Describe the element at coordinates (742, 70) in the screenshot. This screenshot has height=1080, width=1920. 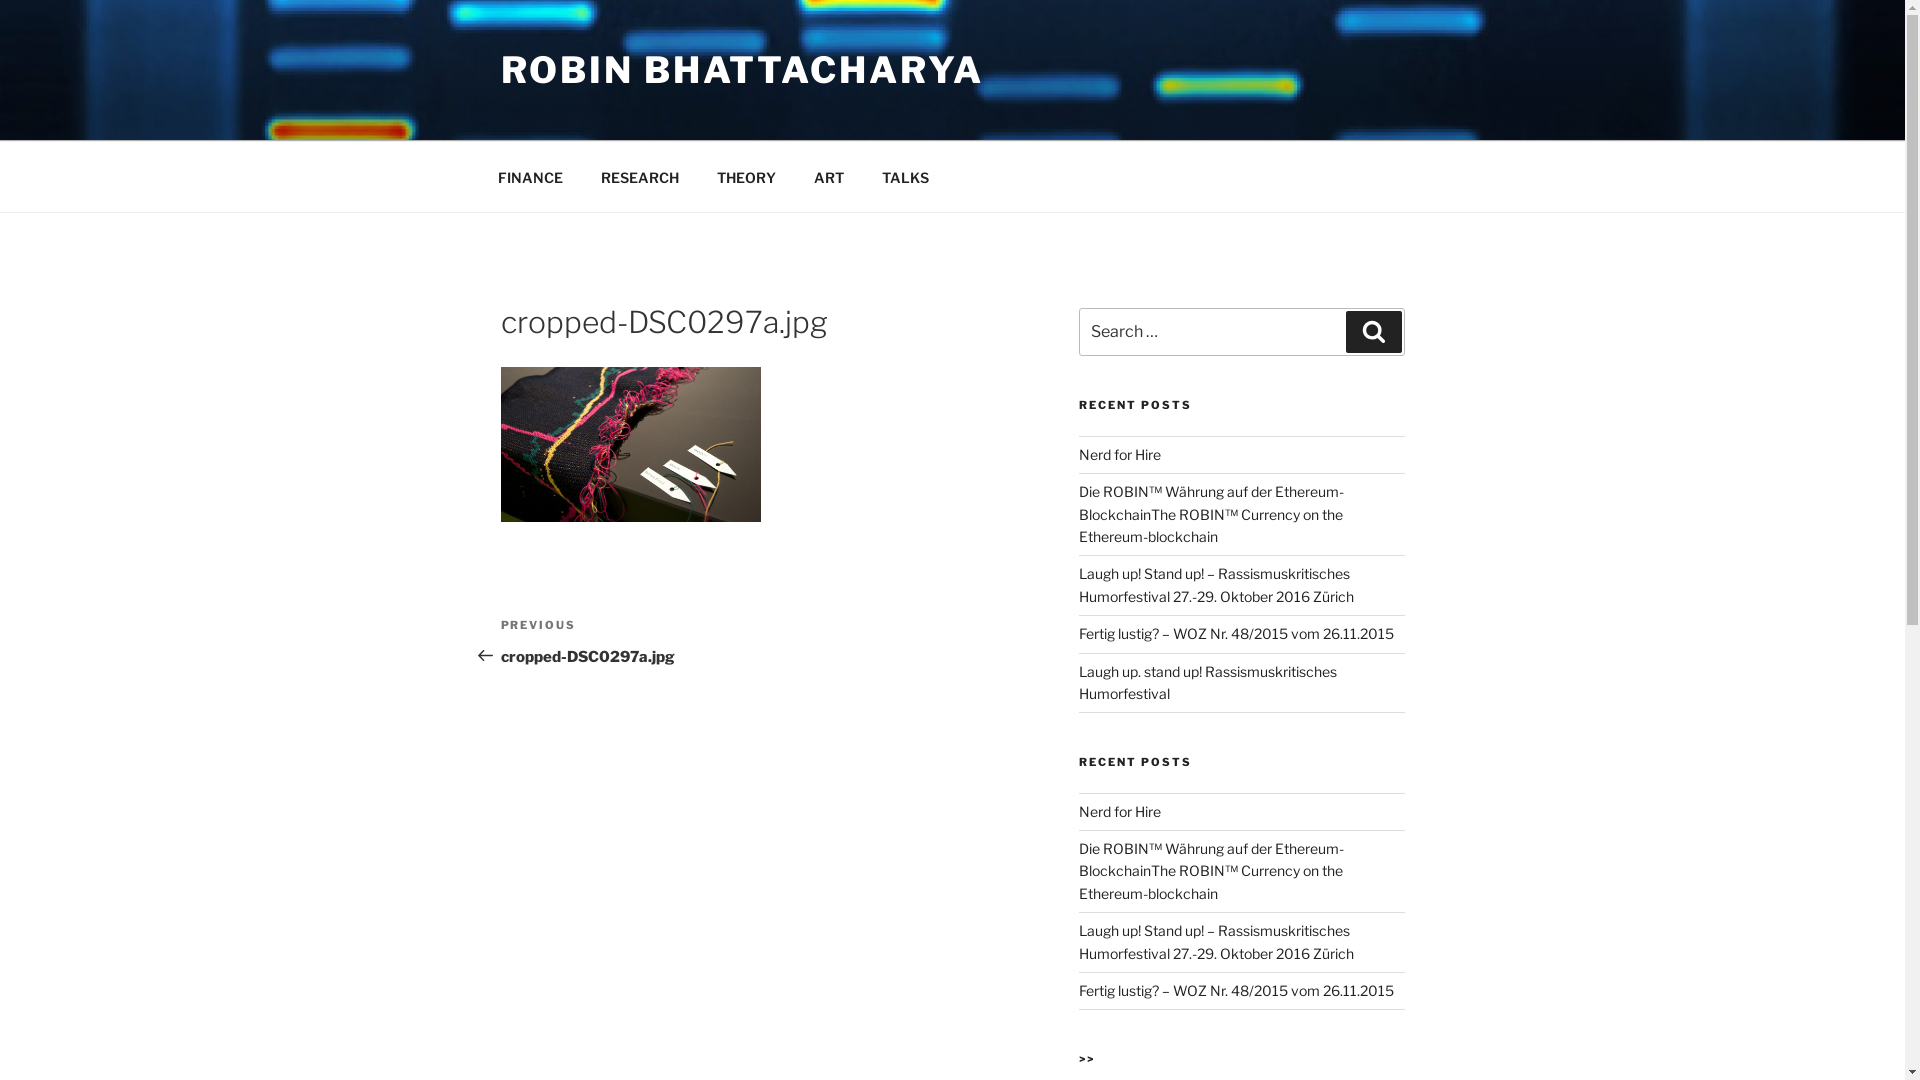
I see `ROBIN BHATTACHARYA` at that location.